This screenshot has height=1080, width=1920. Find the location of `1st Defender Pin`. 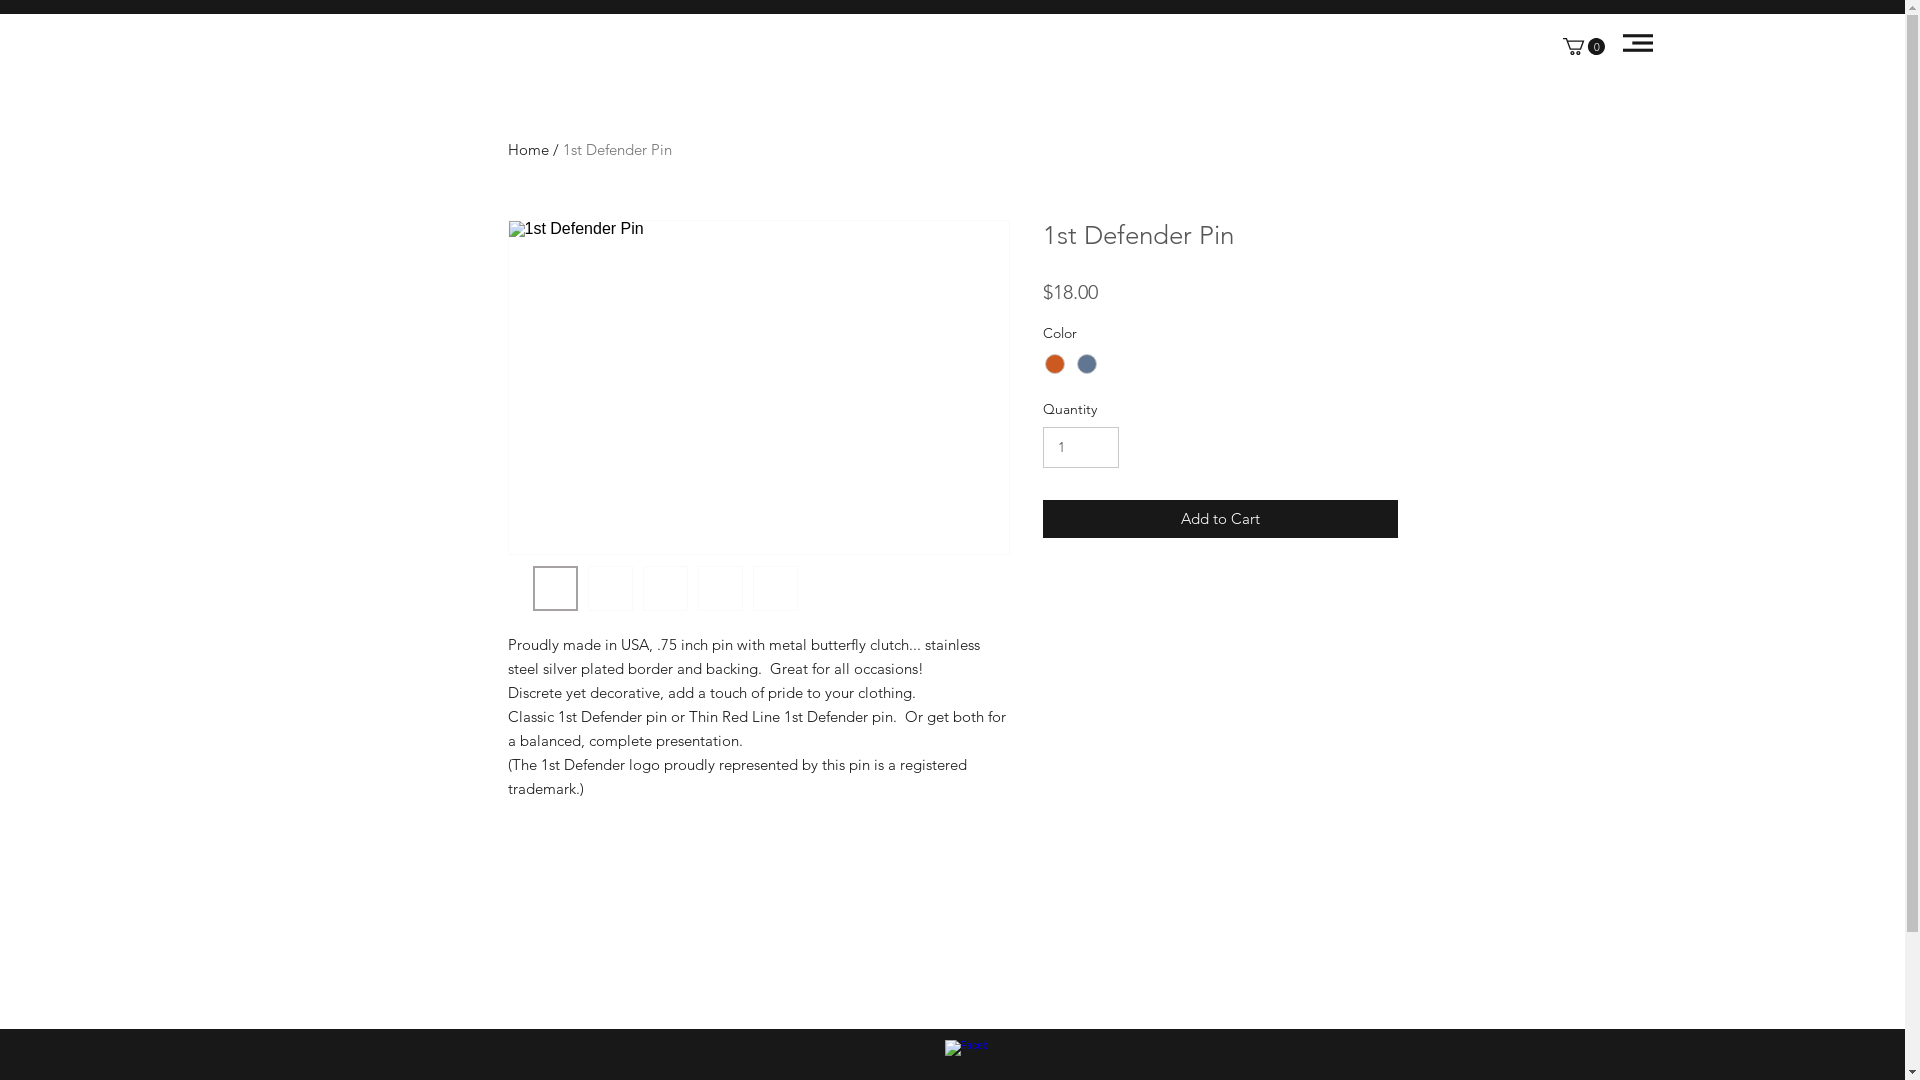

1st Defender Pin is located at coordinates (616, 150).